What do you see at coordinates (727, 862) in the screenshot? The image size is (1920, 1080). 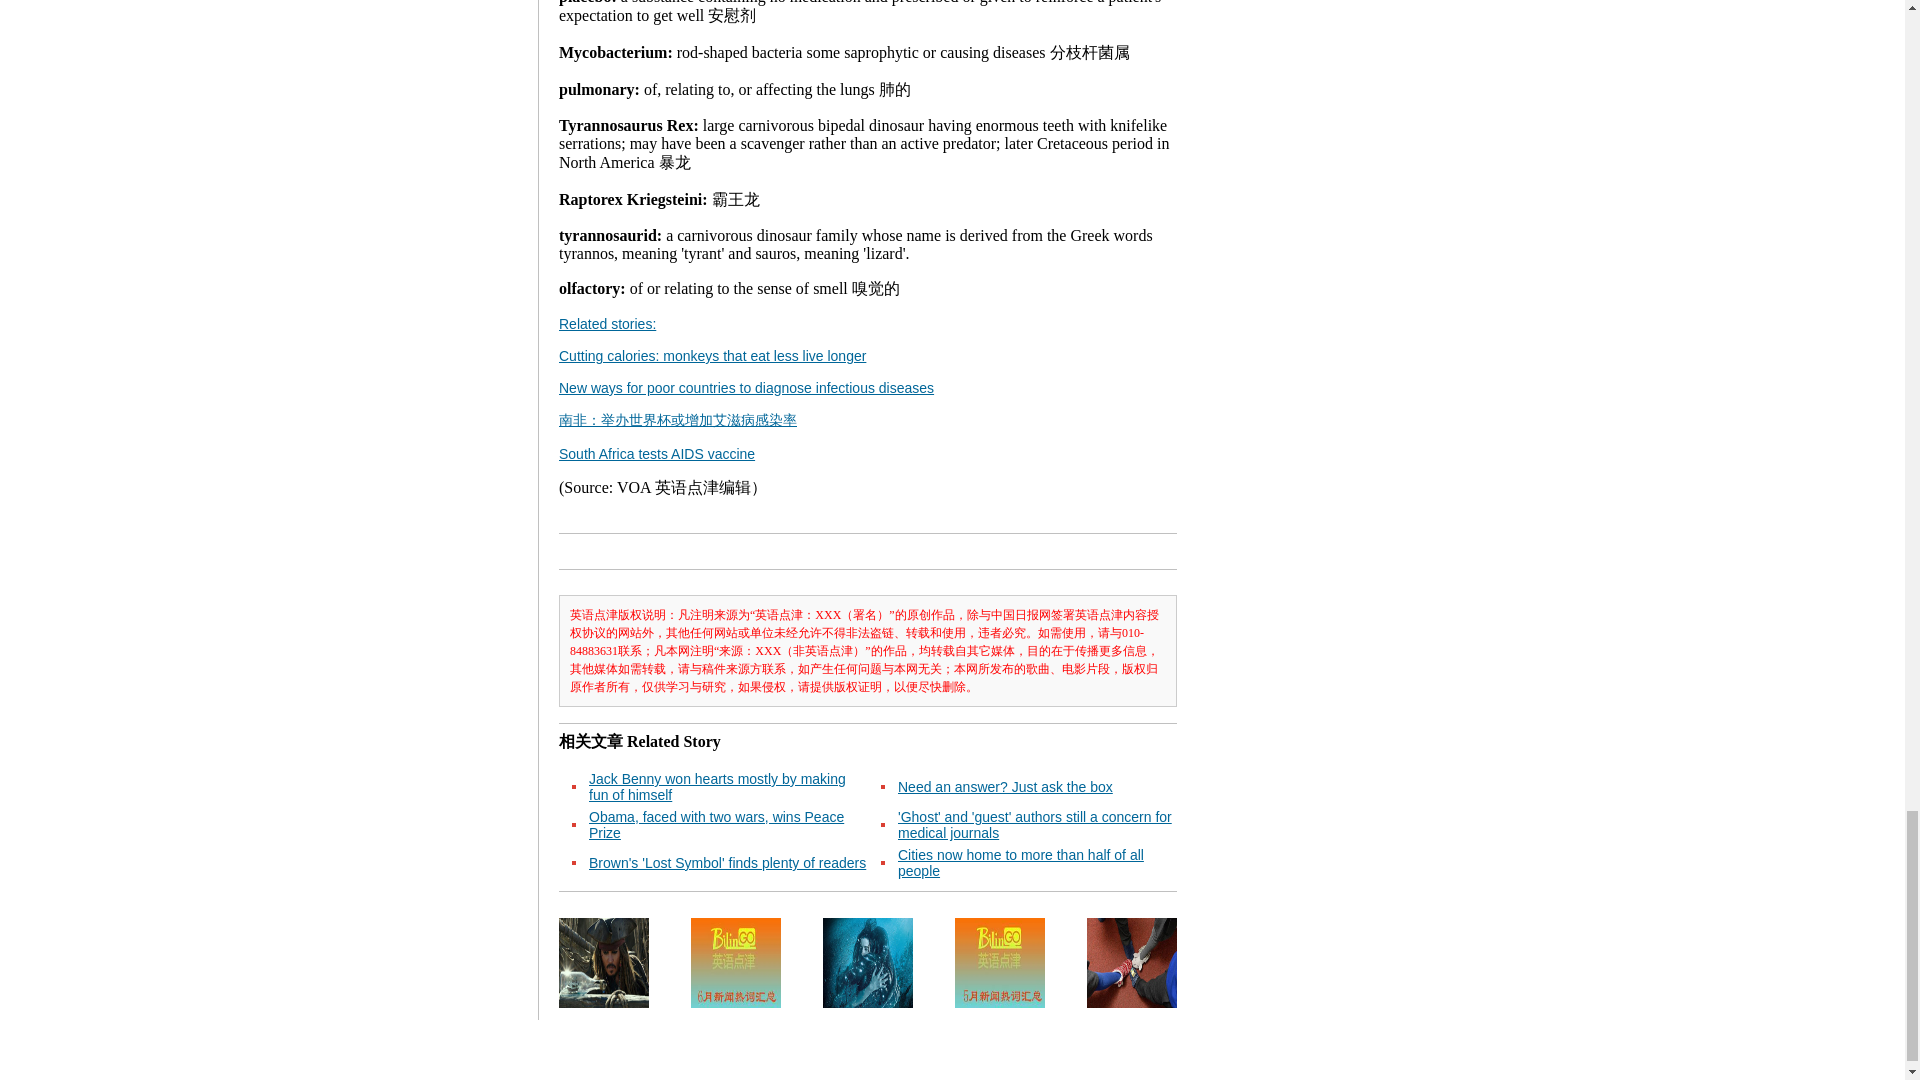 I see `Brown's 'Lost Symbol' finds plenty of readers` at bounding box center [727, 862].